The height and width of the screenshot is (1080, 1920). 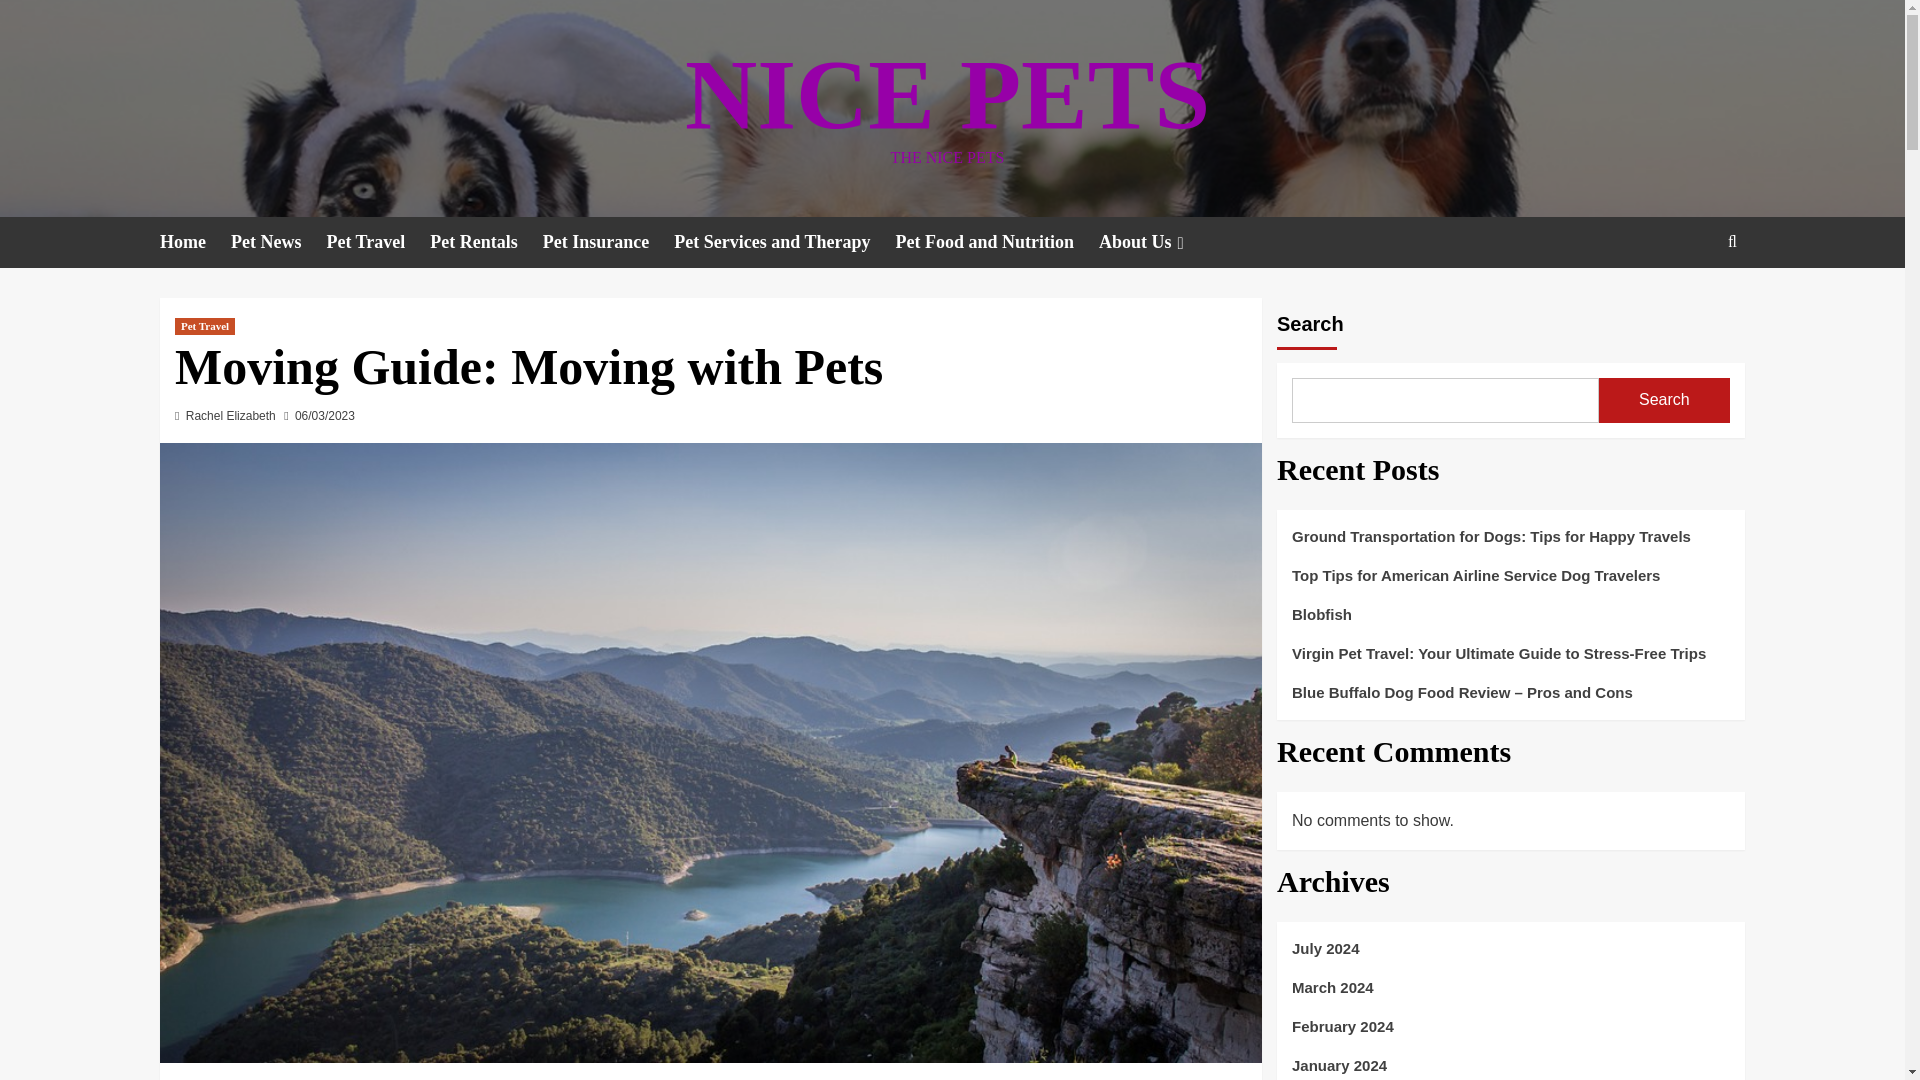 I want to click on Pet Food and Nutrition, so click(x=996, y=242).